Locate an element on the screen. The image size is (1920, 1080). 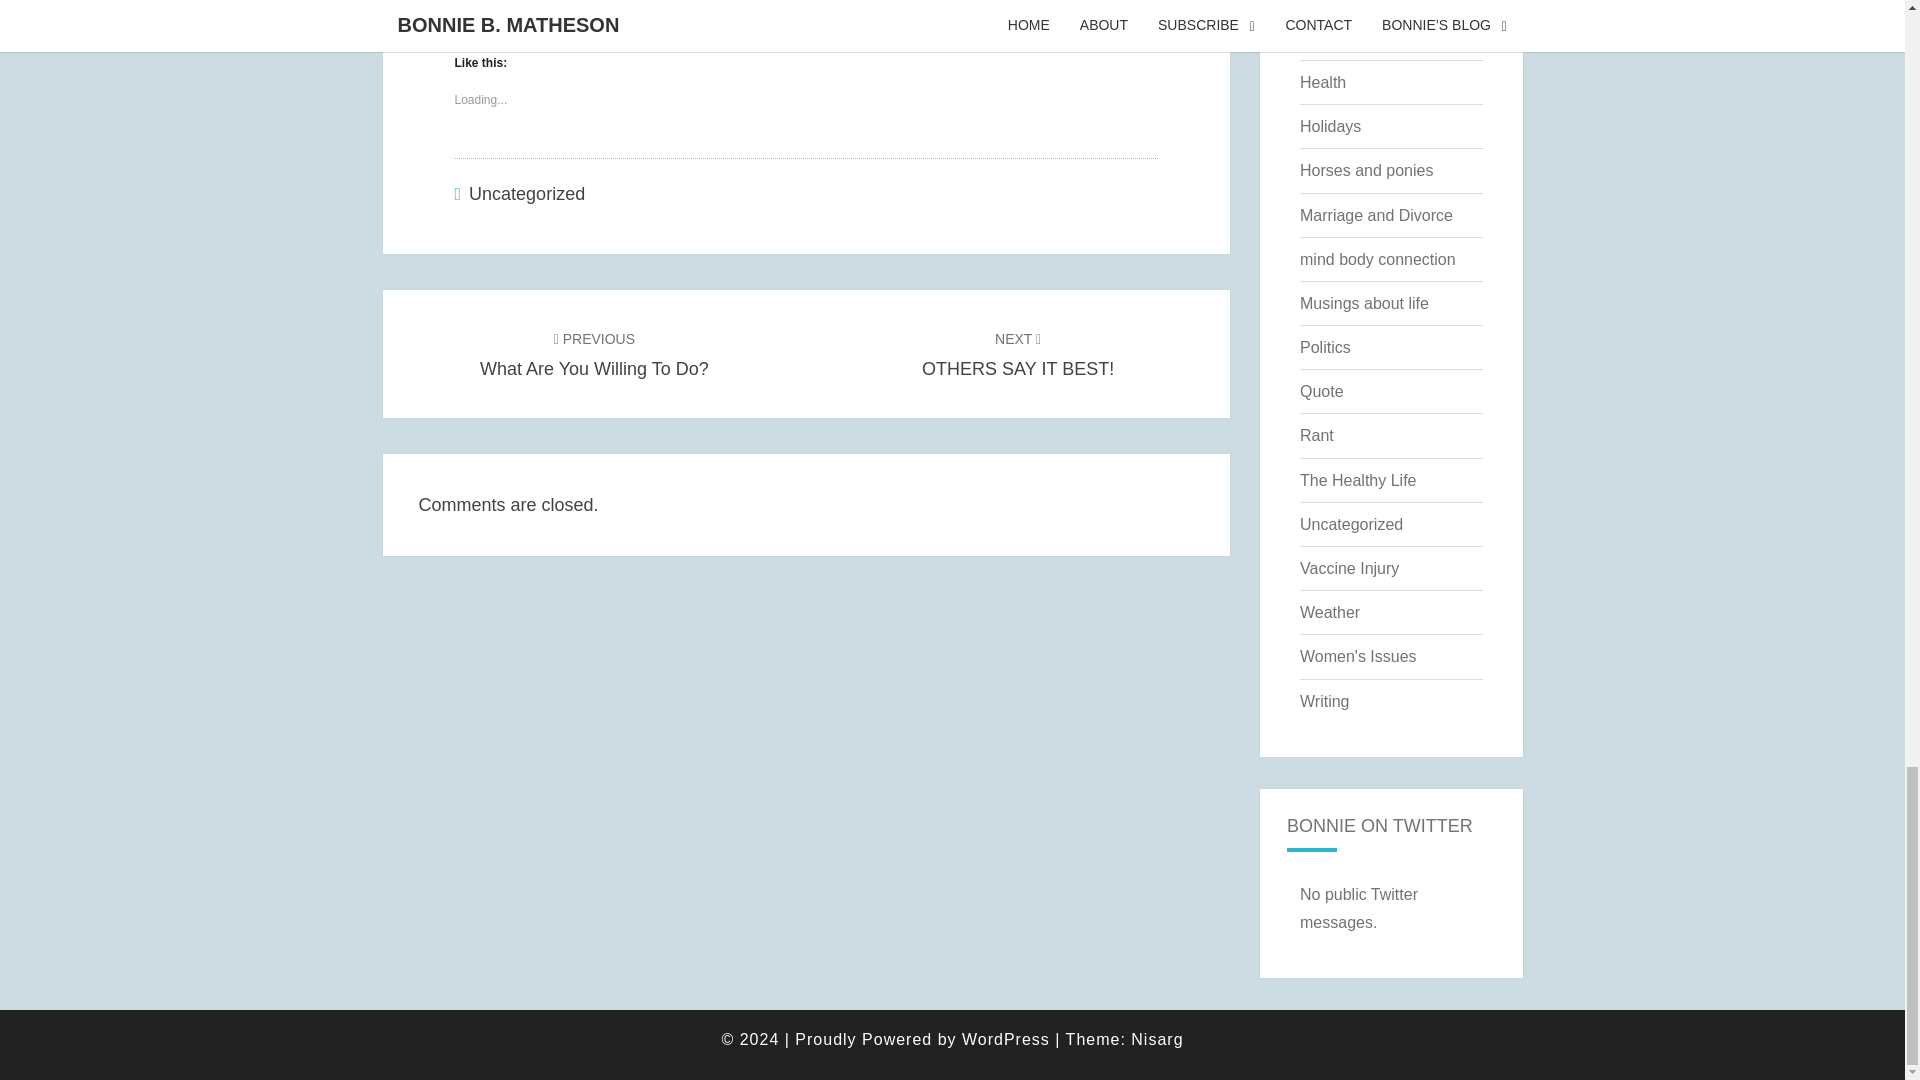
Tweet is located at coordinates (486, 6).